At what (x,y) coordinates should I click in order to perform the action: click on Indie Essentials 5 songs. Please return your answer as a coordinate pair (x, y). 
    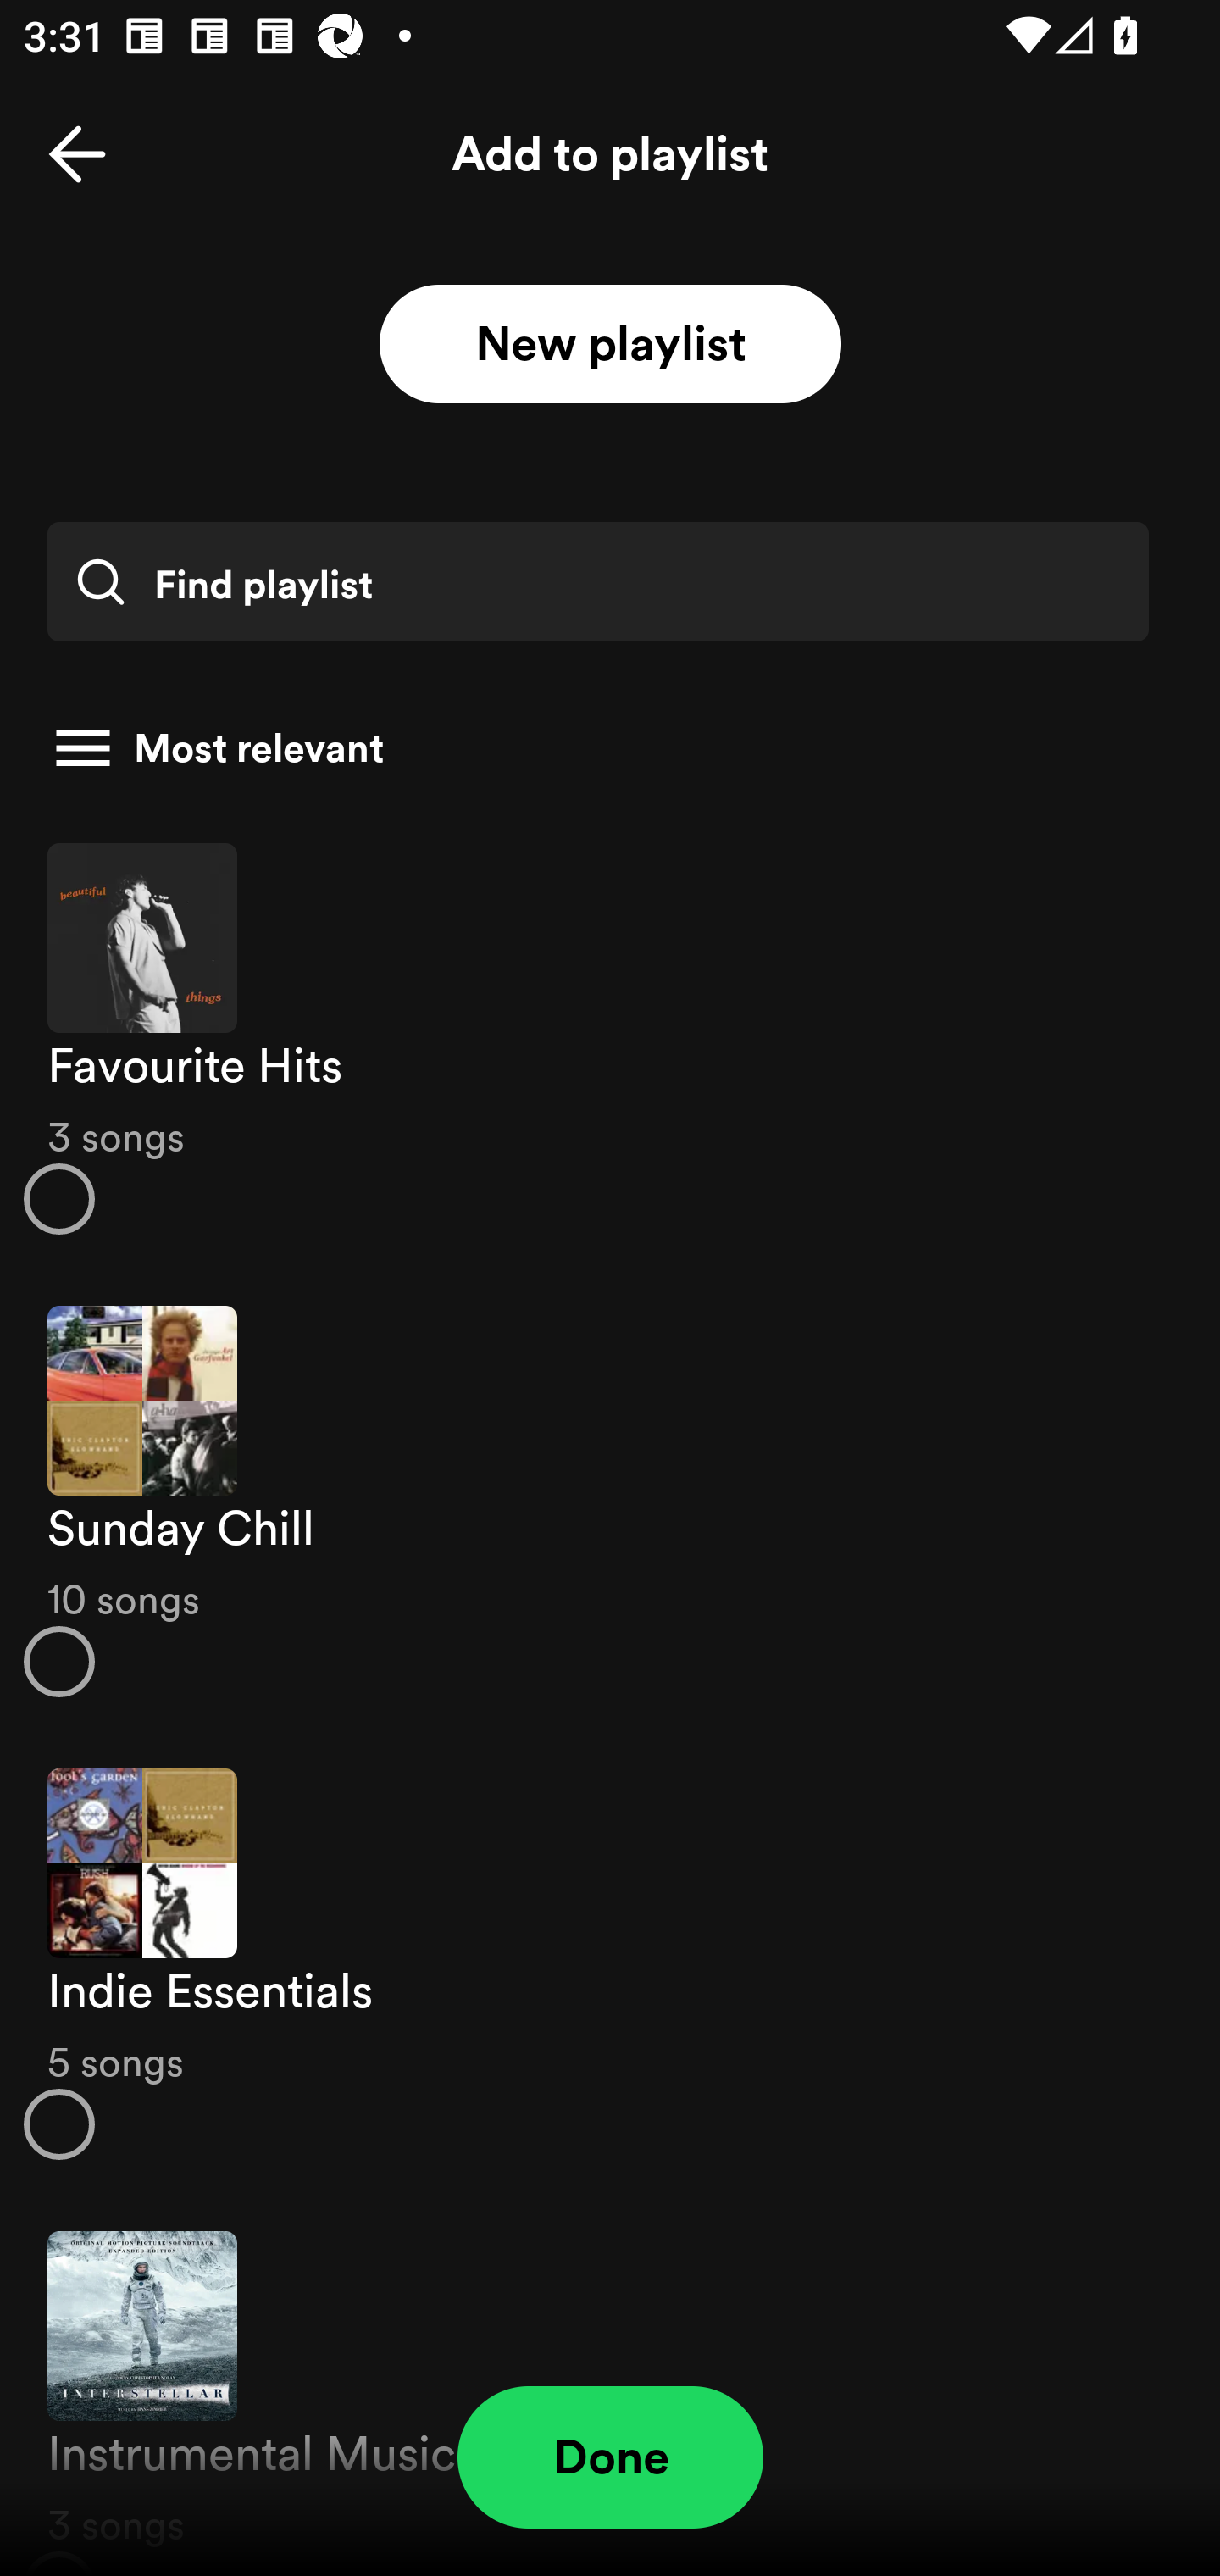
    Looking at the image, I should click on (610, 1964).